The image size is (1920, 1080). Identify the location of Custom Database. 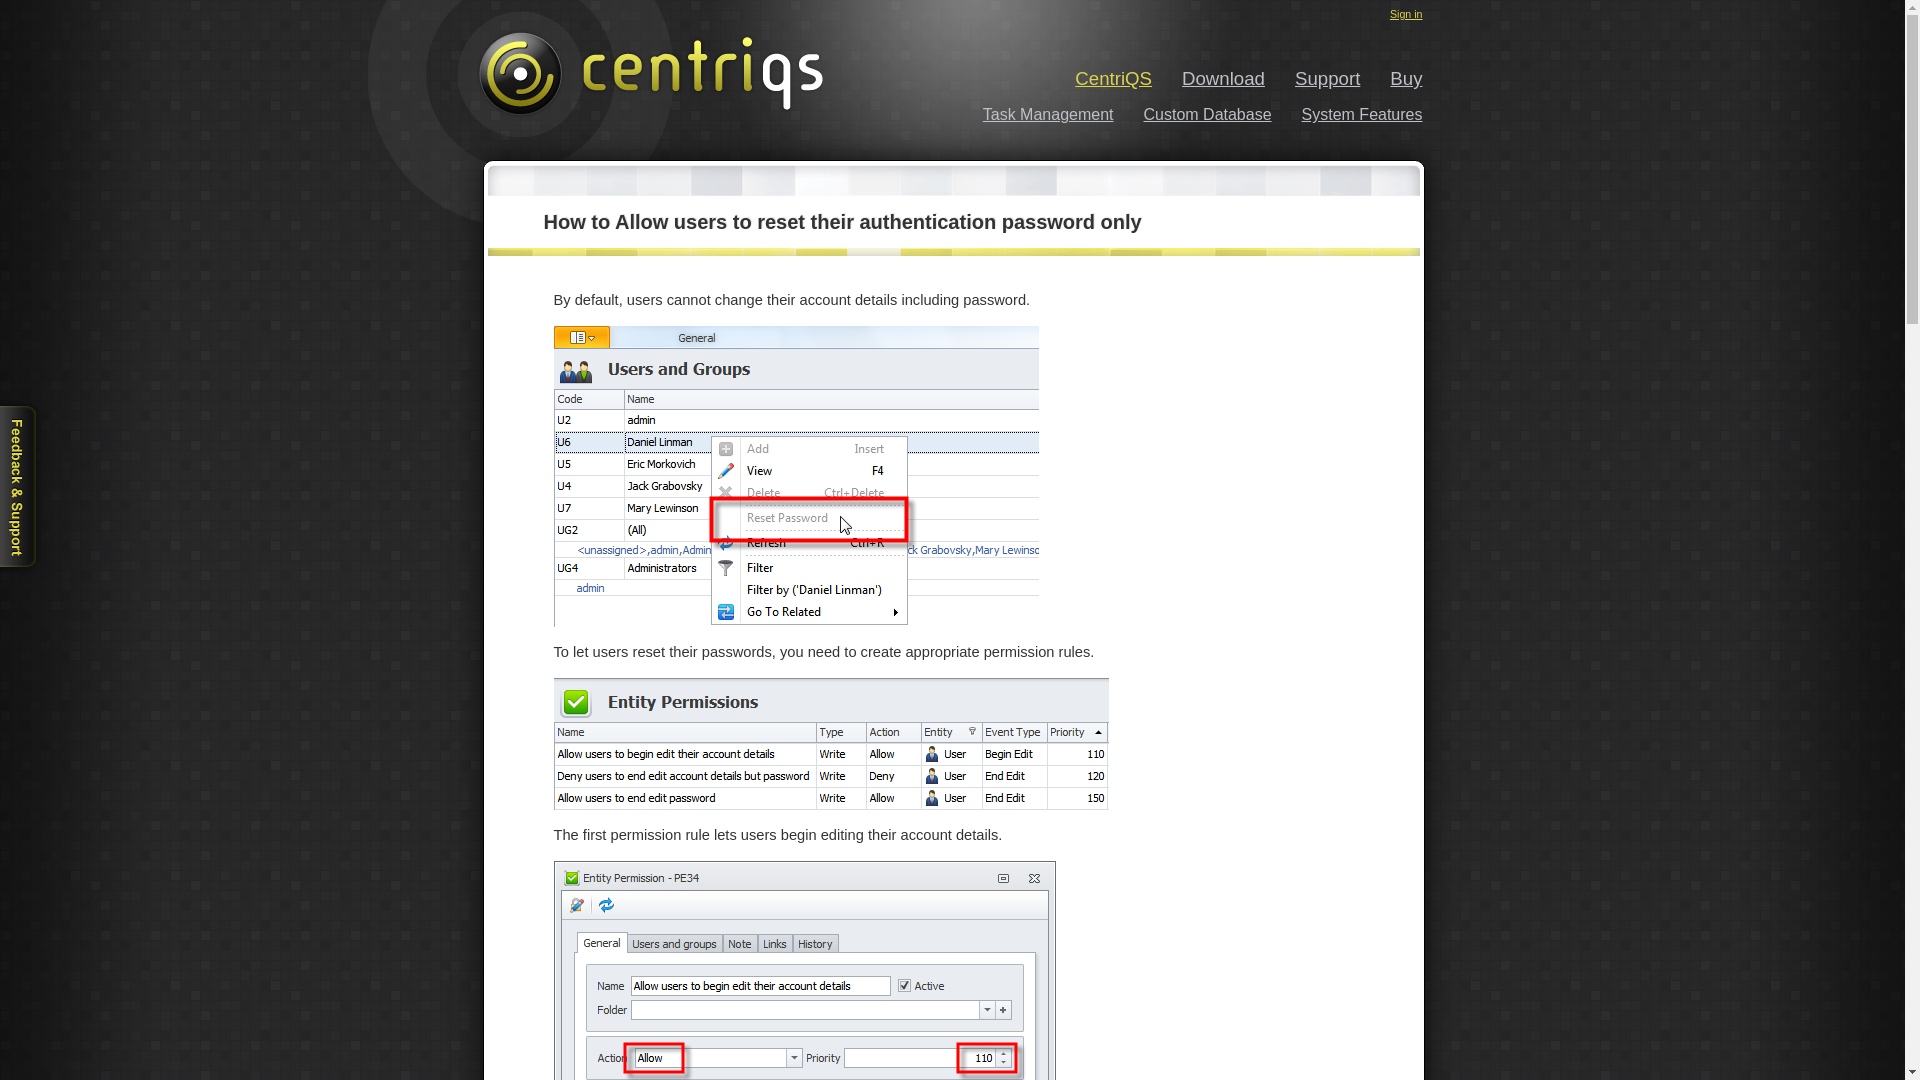
(1192, 114).